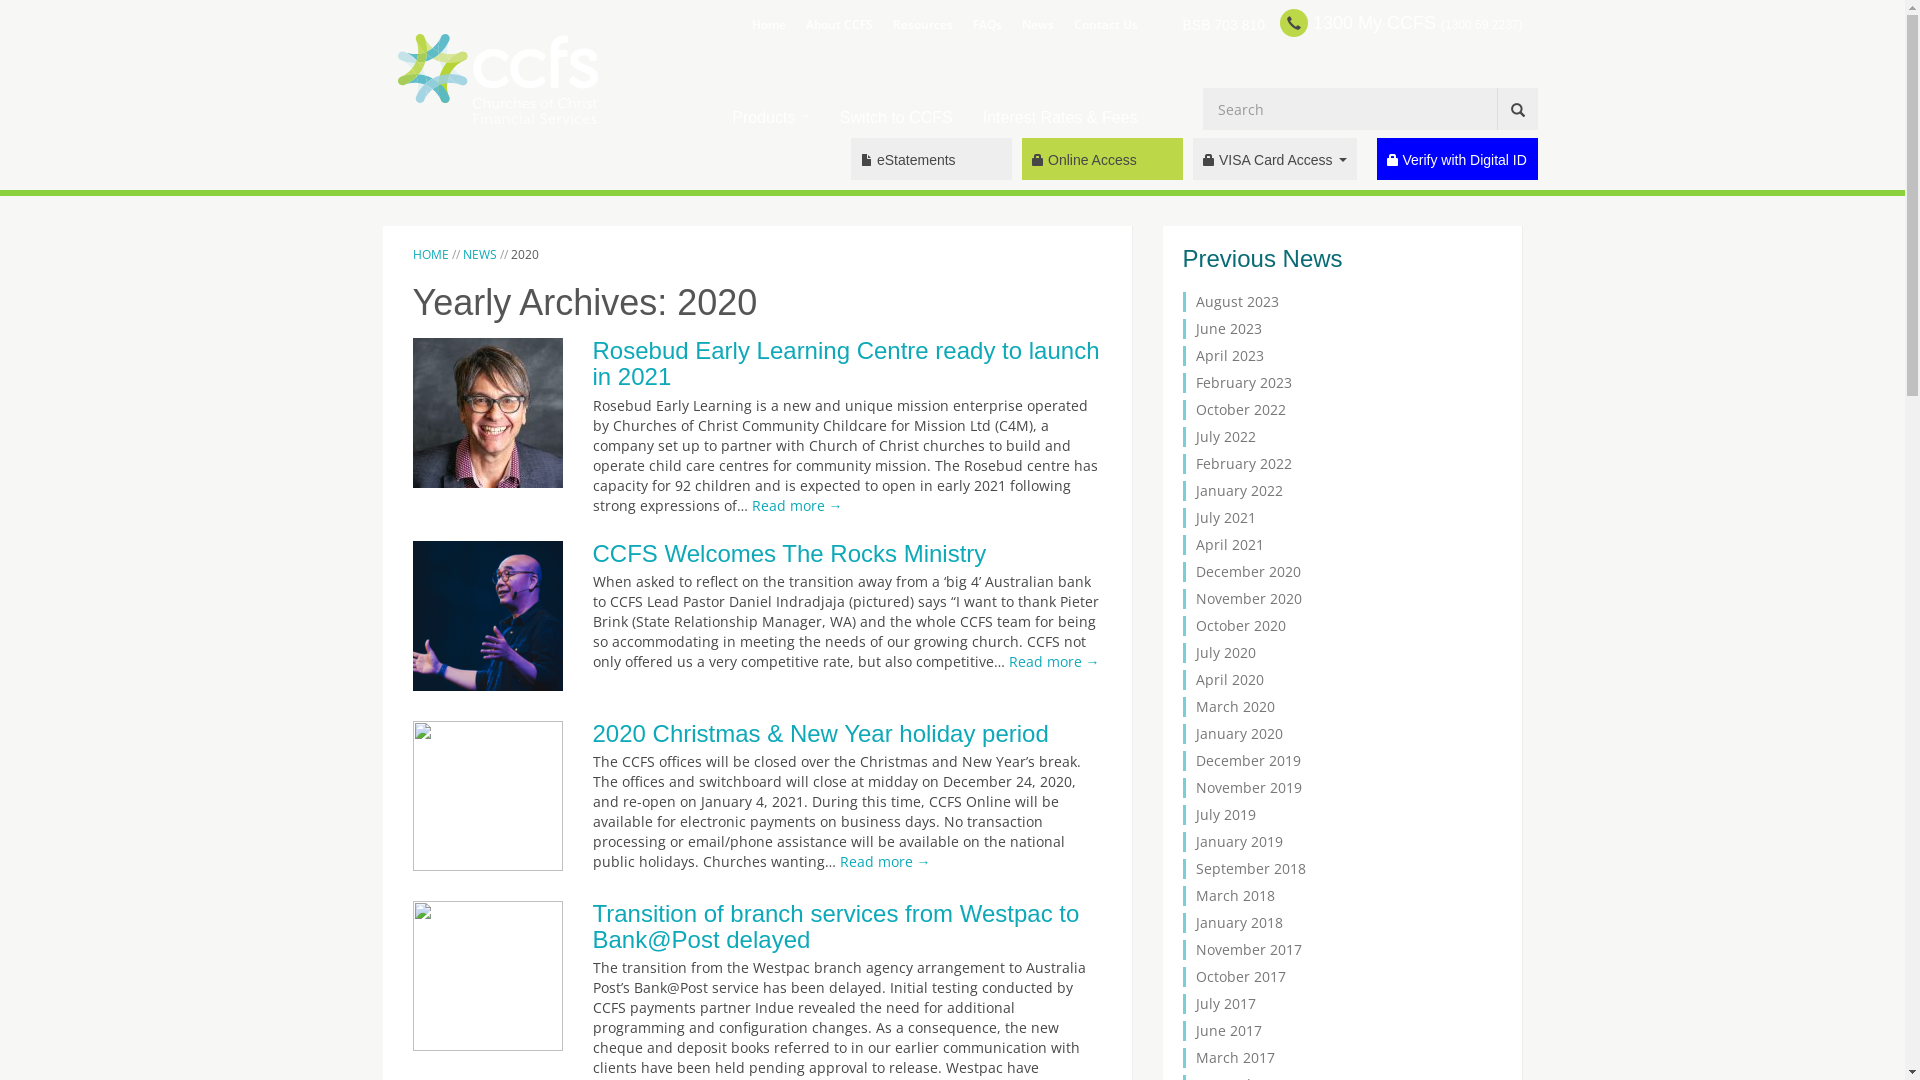  I want to click on March 2020, so click(1236, 706).